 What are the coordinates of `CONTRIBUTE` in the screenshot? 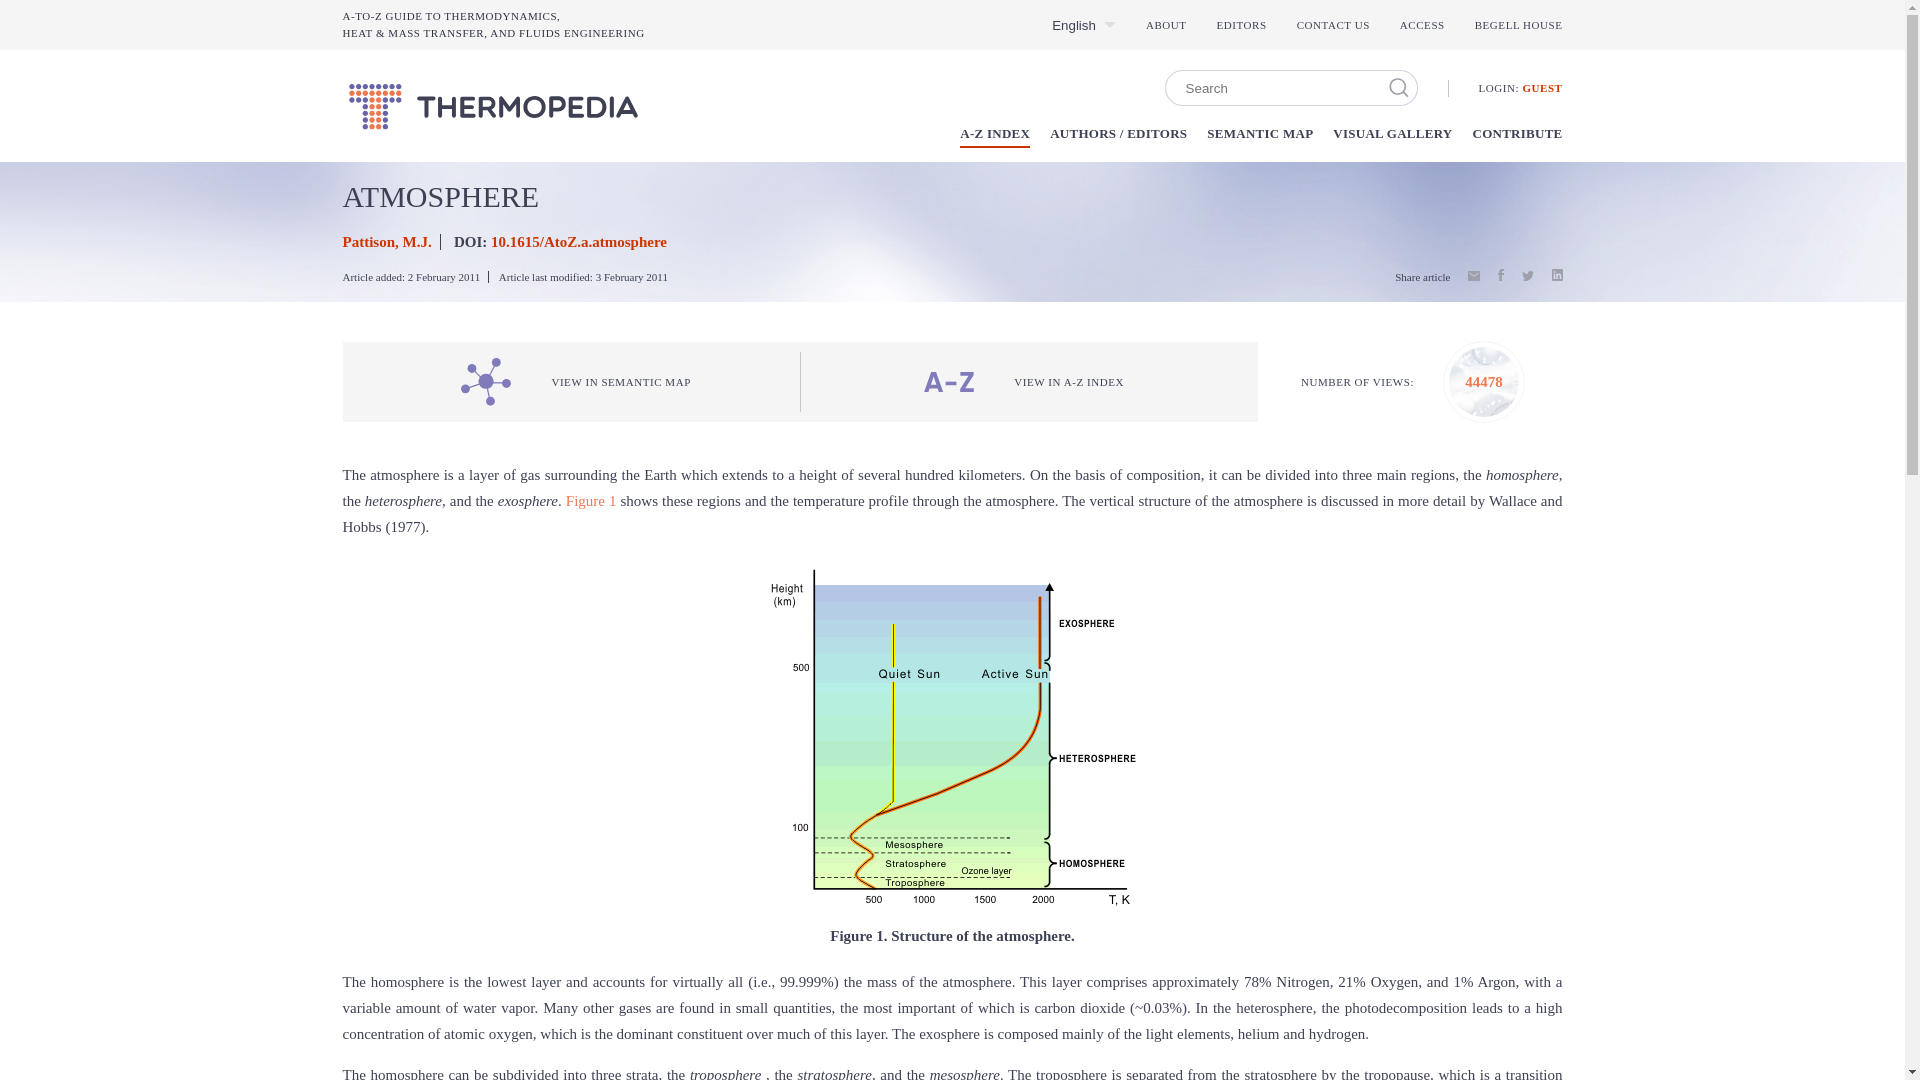 It's located at (1242, 24).